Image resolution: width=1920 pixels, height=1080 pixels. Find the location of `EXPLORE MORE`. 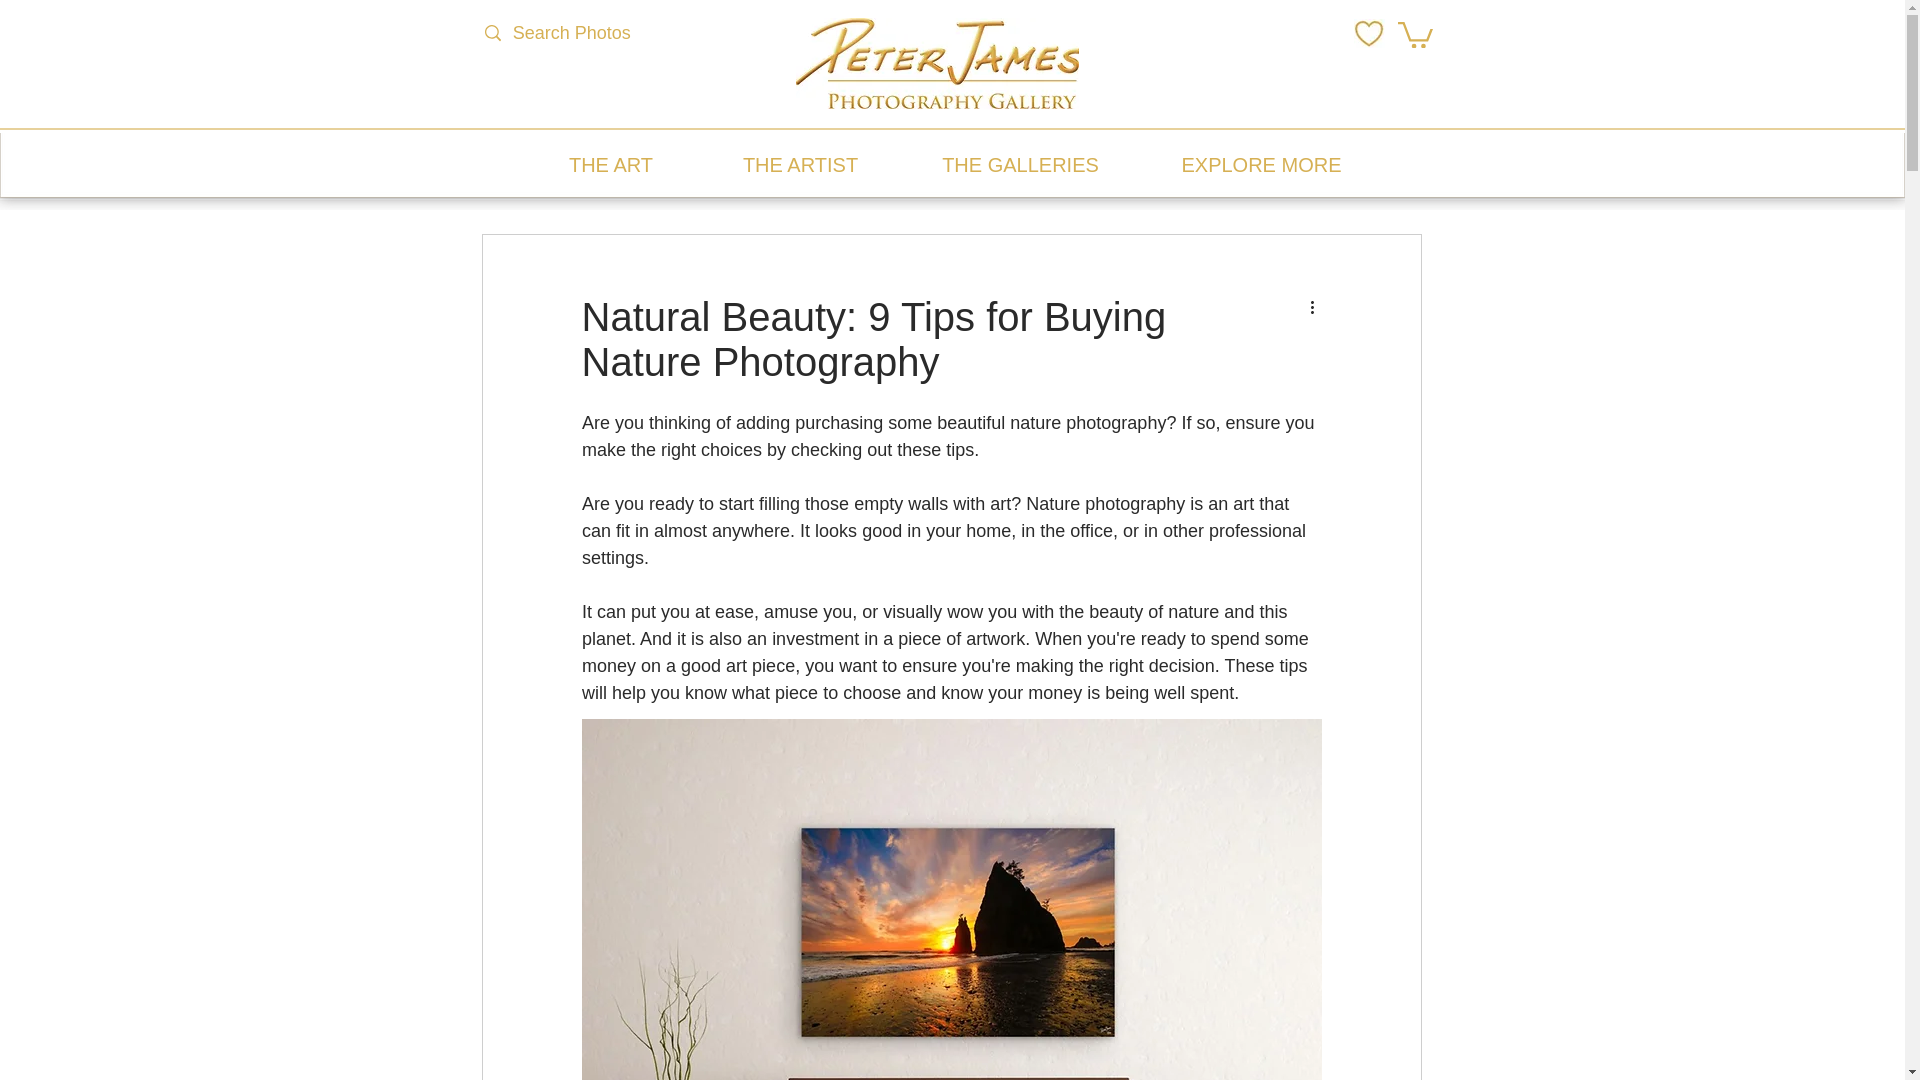

EXPLORE MORE is located at coordinates (1262, 165).